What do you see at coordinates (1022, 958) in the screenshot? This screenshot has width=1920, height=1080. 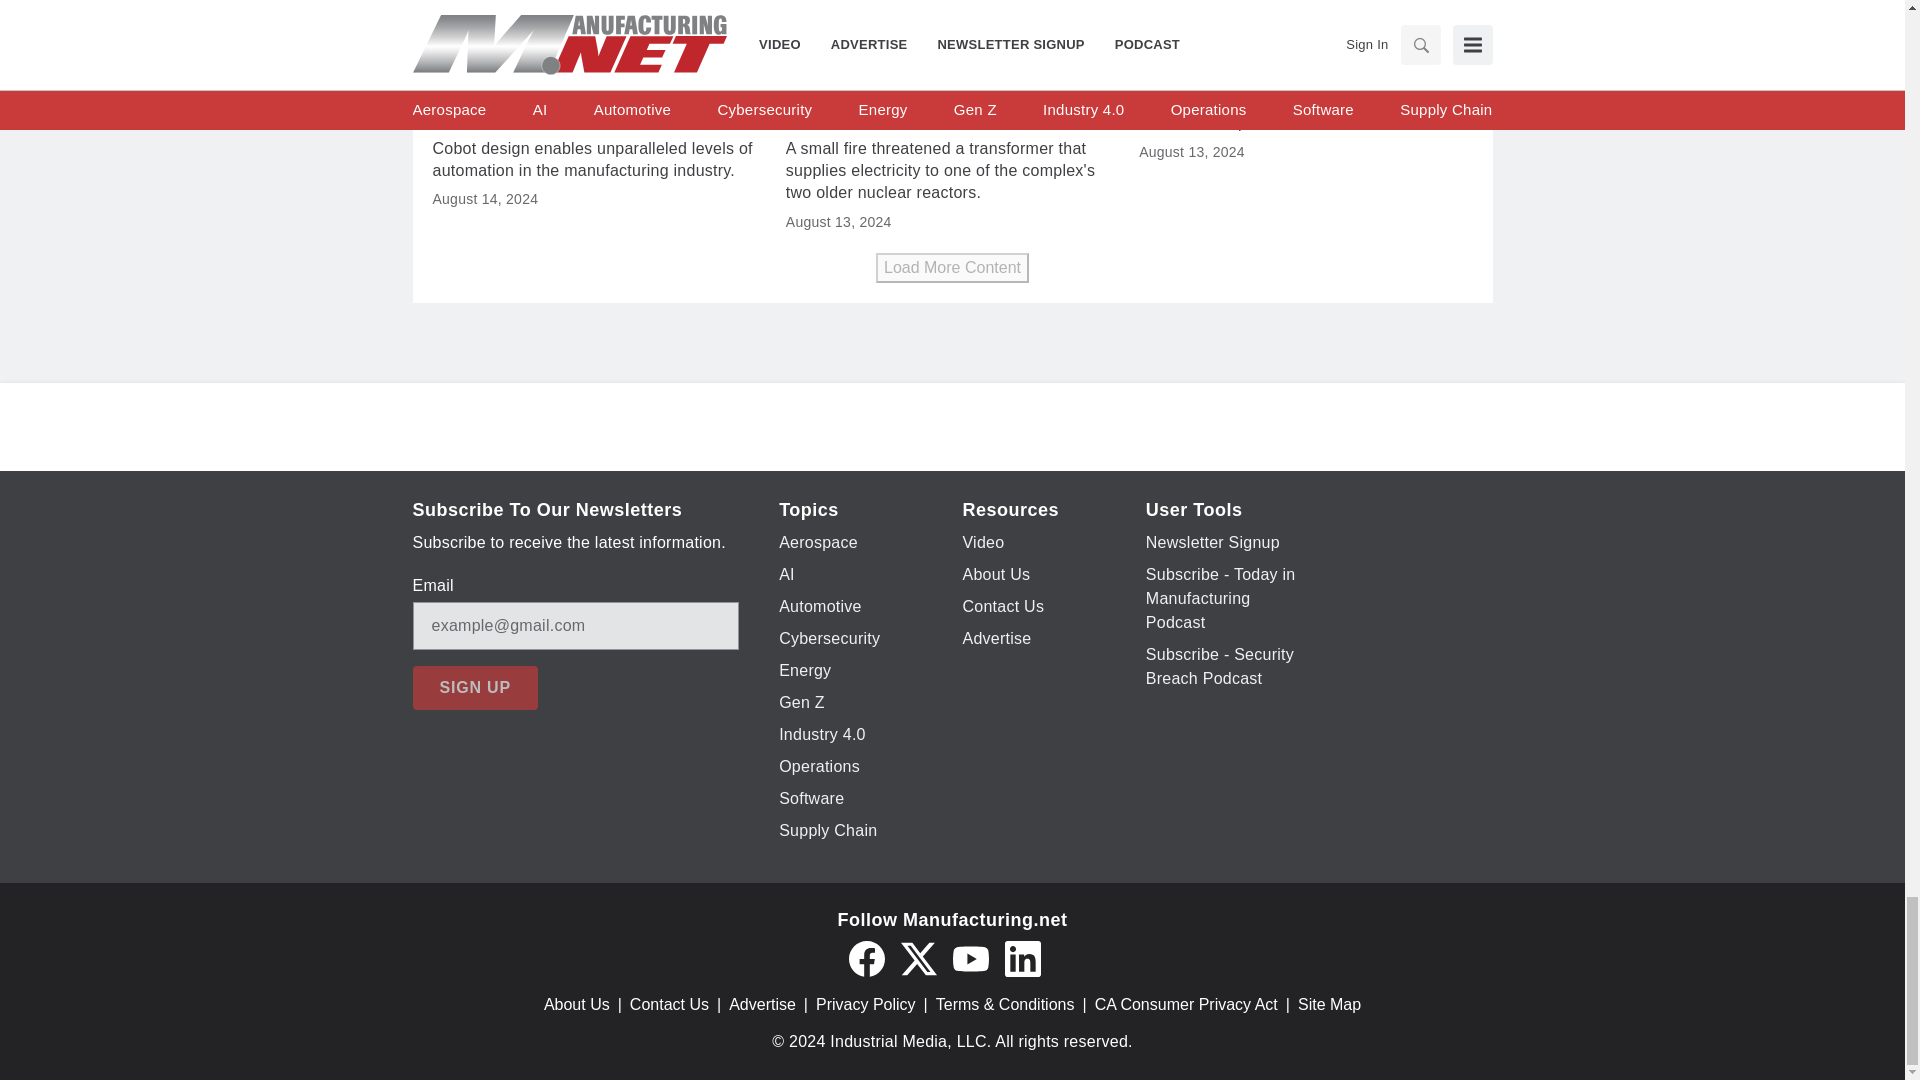 I see `LinkedIn icon` at bounding box center [1022, 958].